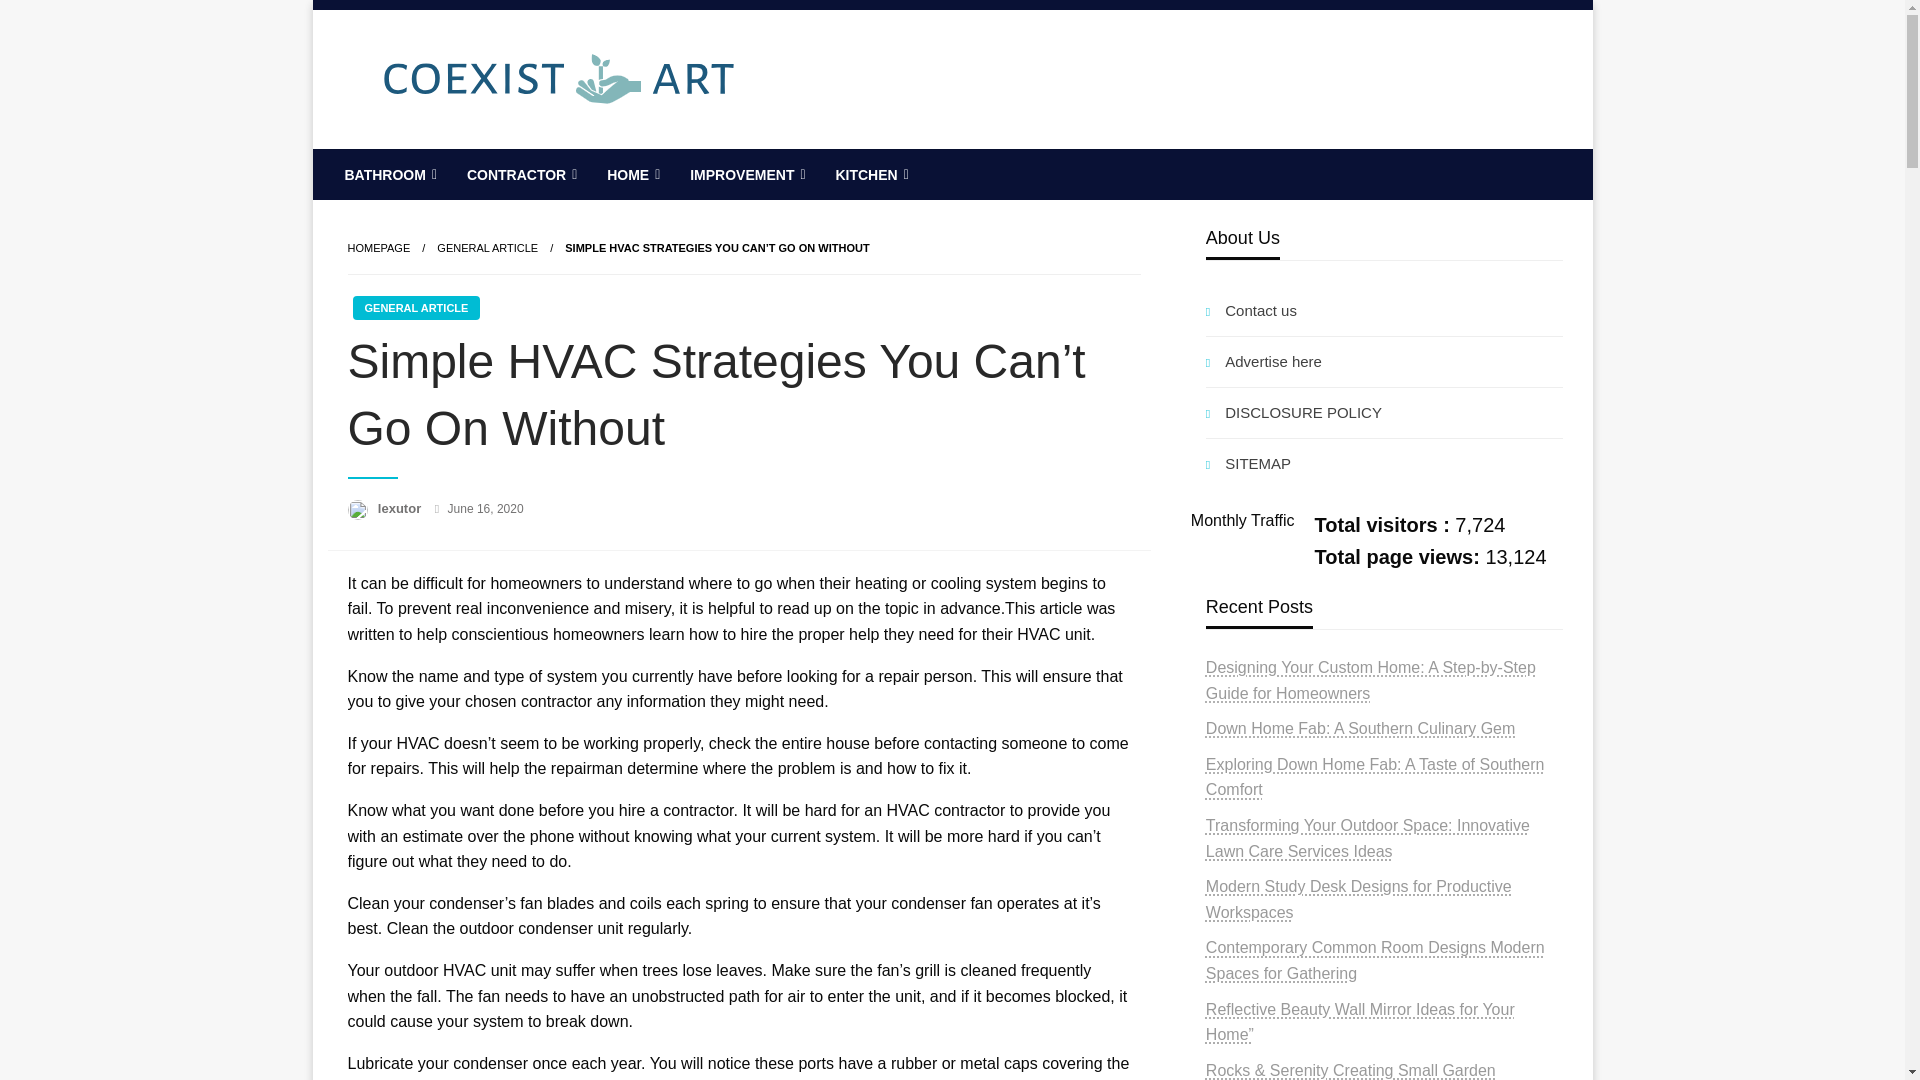 The height and width of the screenshot is (1080, 1920). What do you see at coordinates (416, 307) in the screenshot?
I see `GENERAL ARTICLE` at bounding box center [416, 307].